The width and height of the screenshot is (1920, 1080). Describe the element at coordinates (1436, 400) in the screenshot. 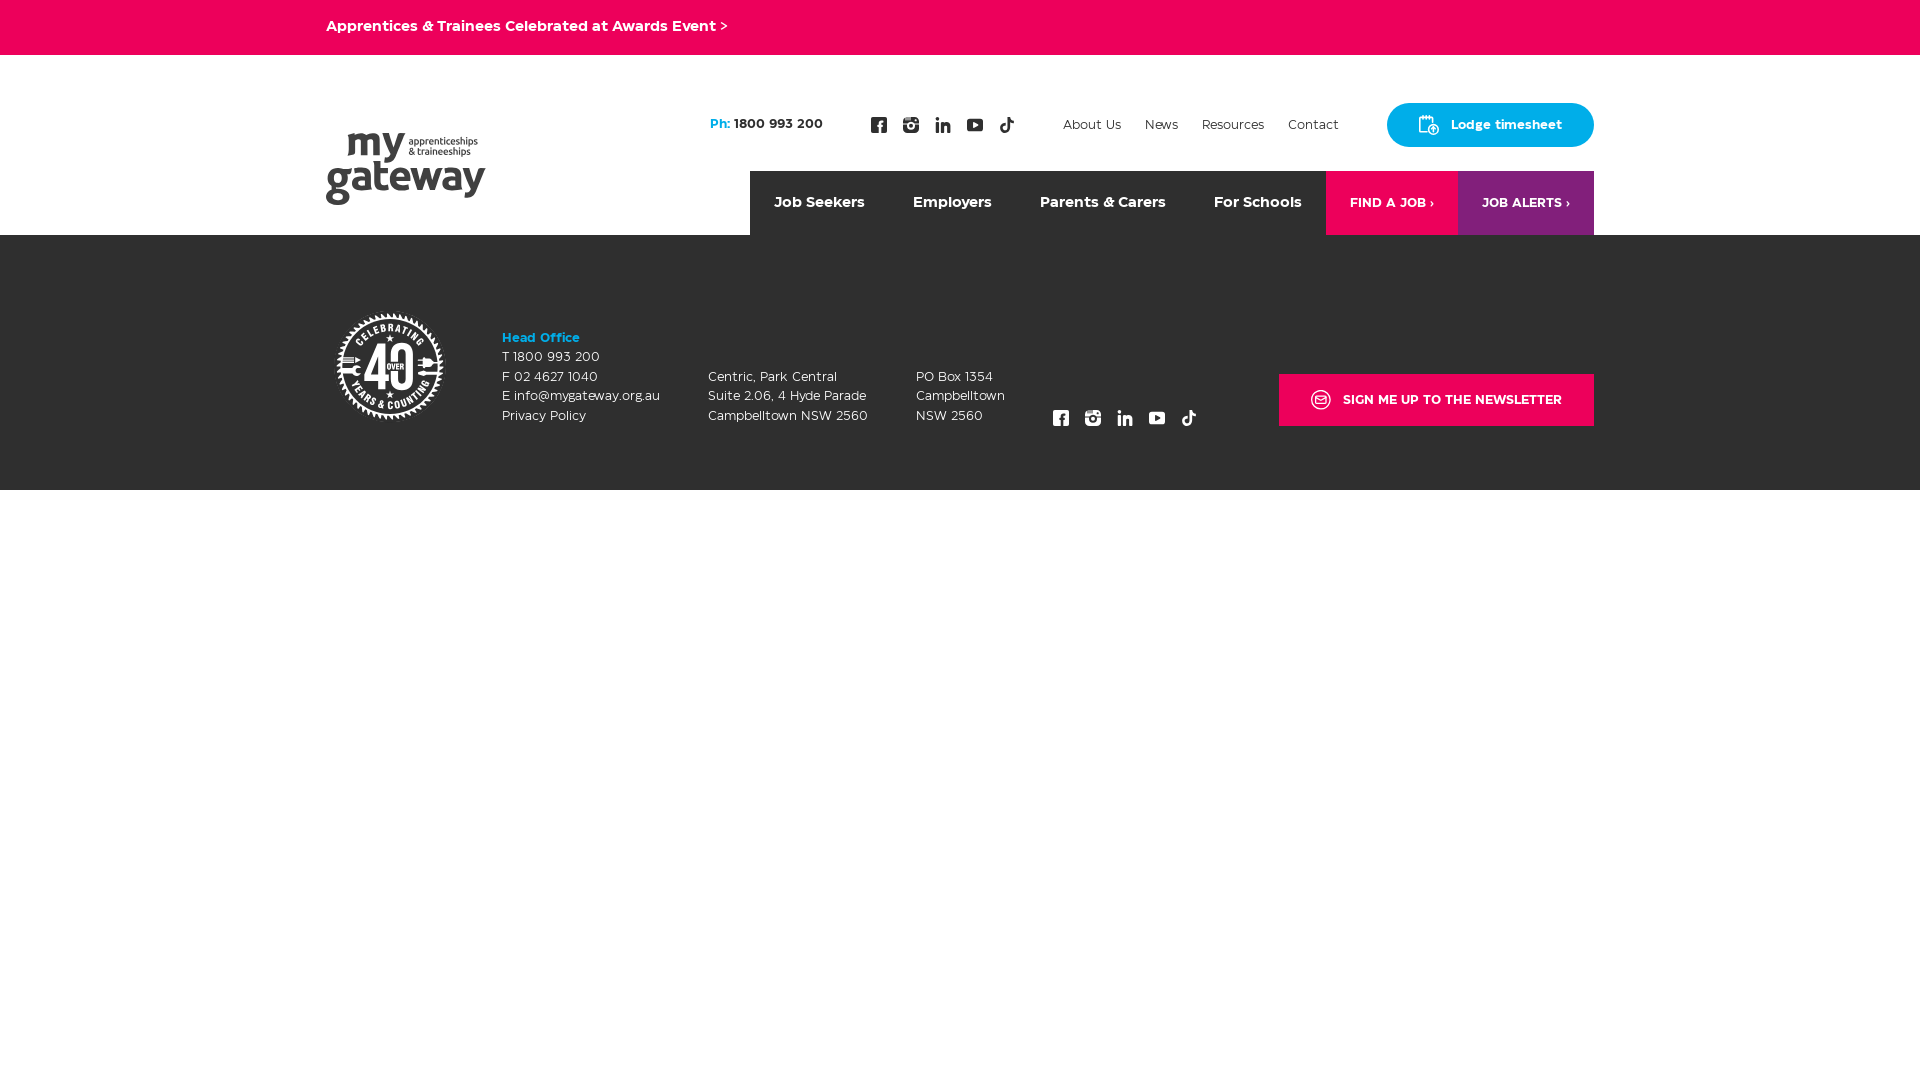

I see `SIGN ME UP TO THE NEWSLETTER` at that location.